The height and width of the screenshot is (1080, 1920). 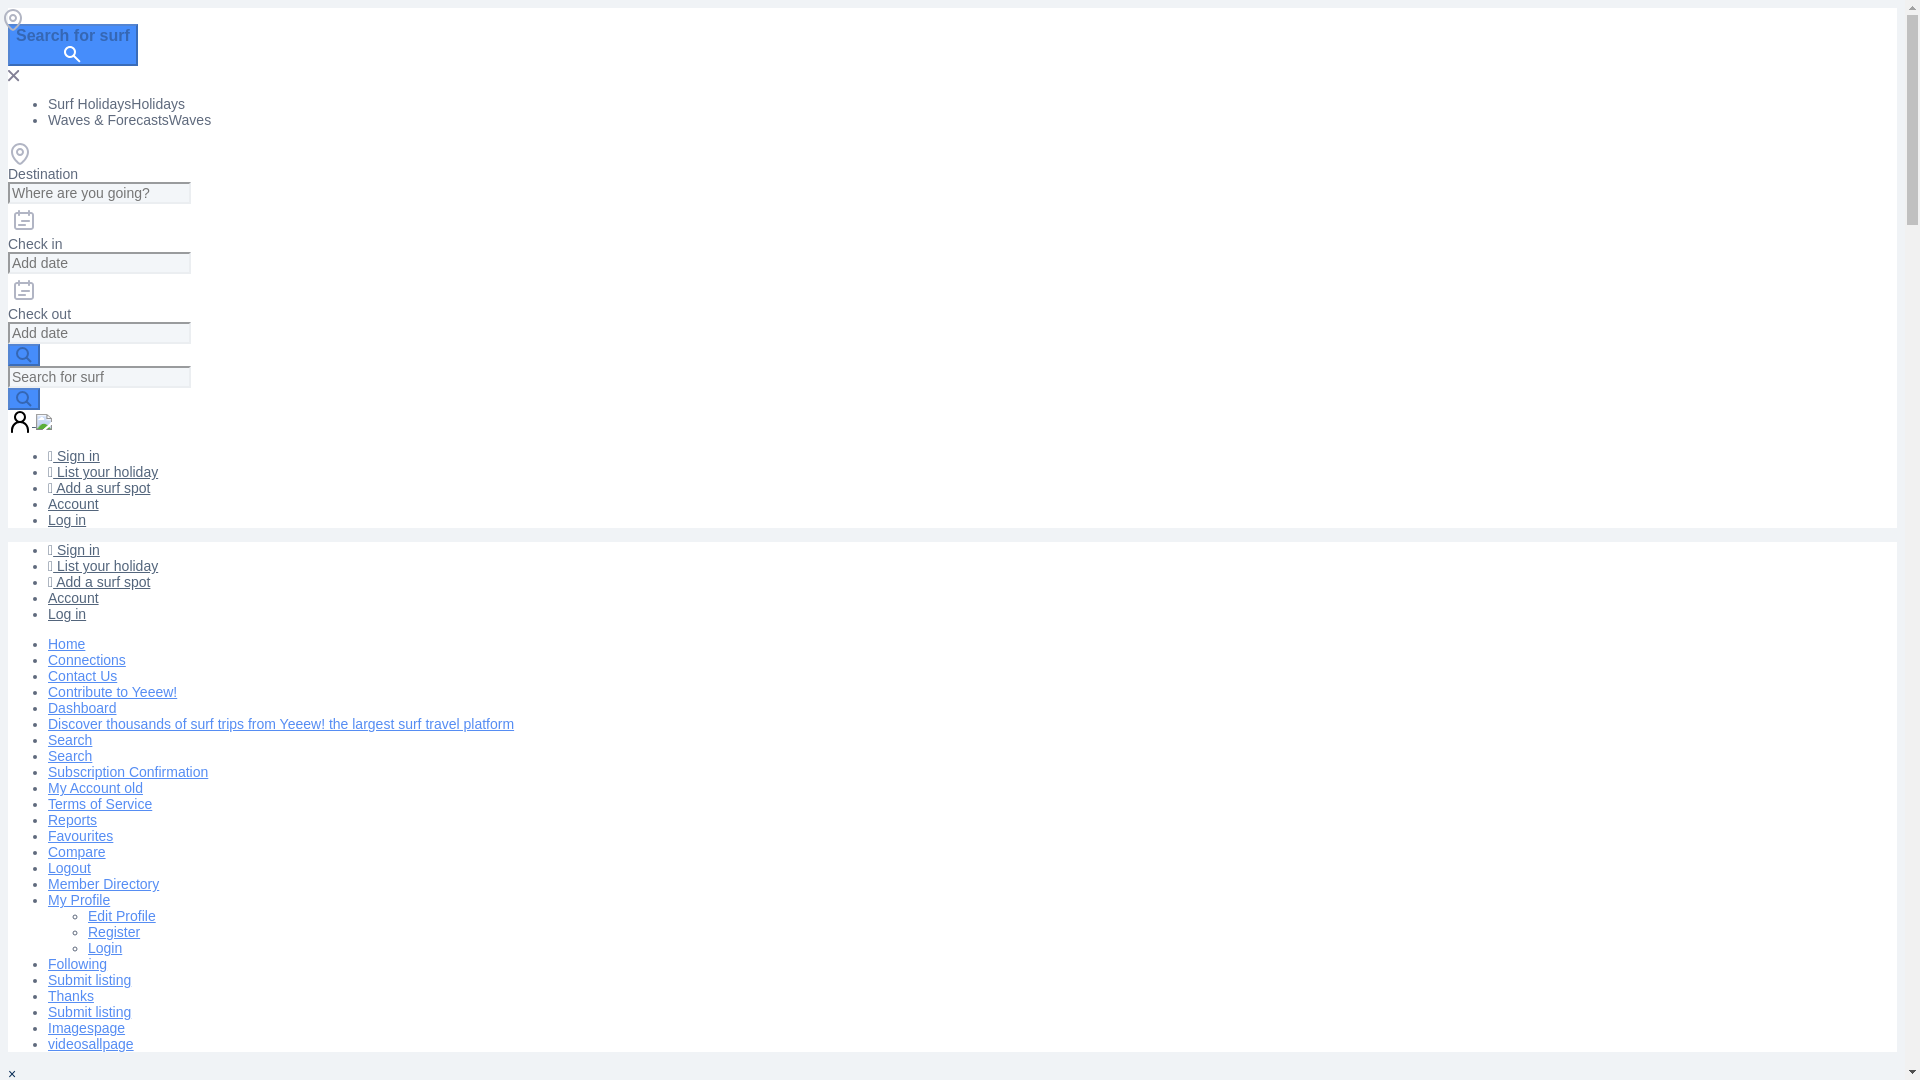 What do you see at coordinates (95, 787) in the screenshot?
I see `My Account old` at bounding box center [95, 787].